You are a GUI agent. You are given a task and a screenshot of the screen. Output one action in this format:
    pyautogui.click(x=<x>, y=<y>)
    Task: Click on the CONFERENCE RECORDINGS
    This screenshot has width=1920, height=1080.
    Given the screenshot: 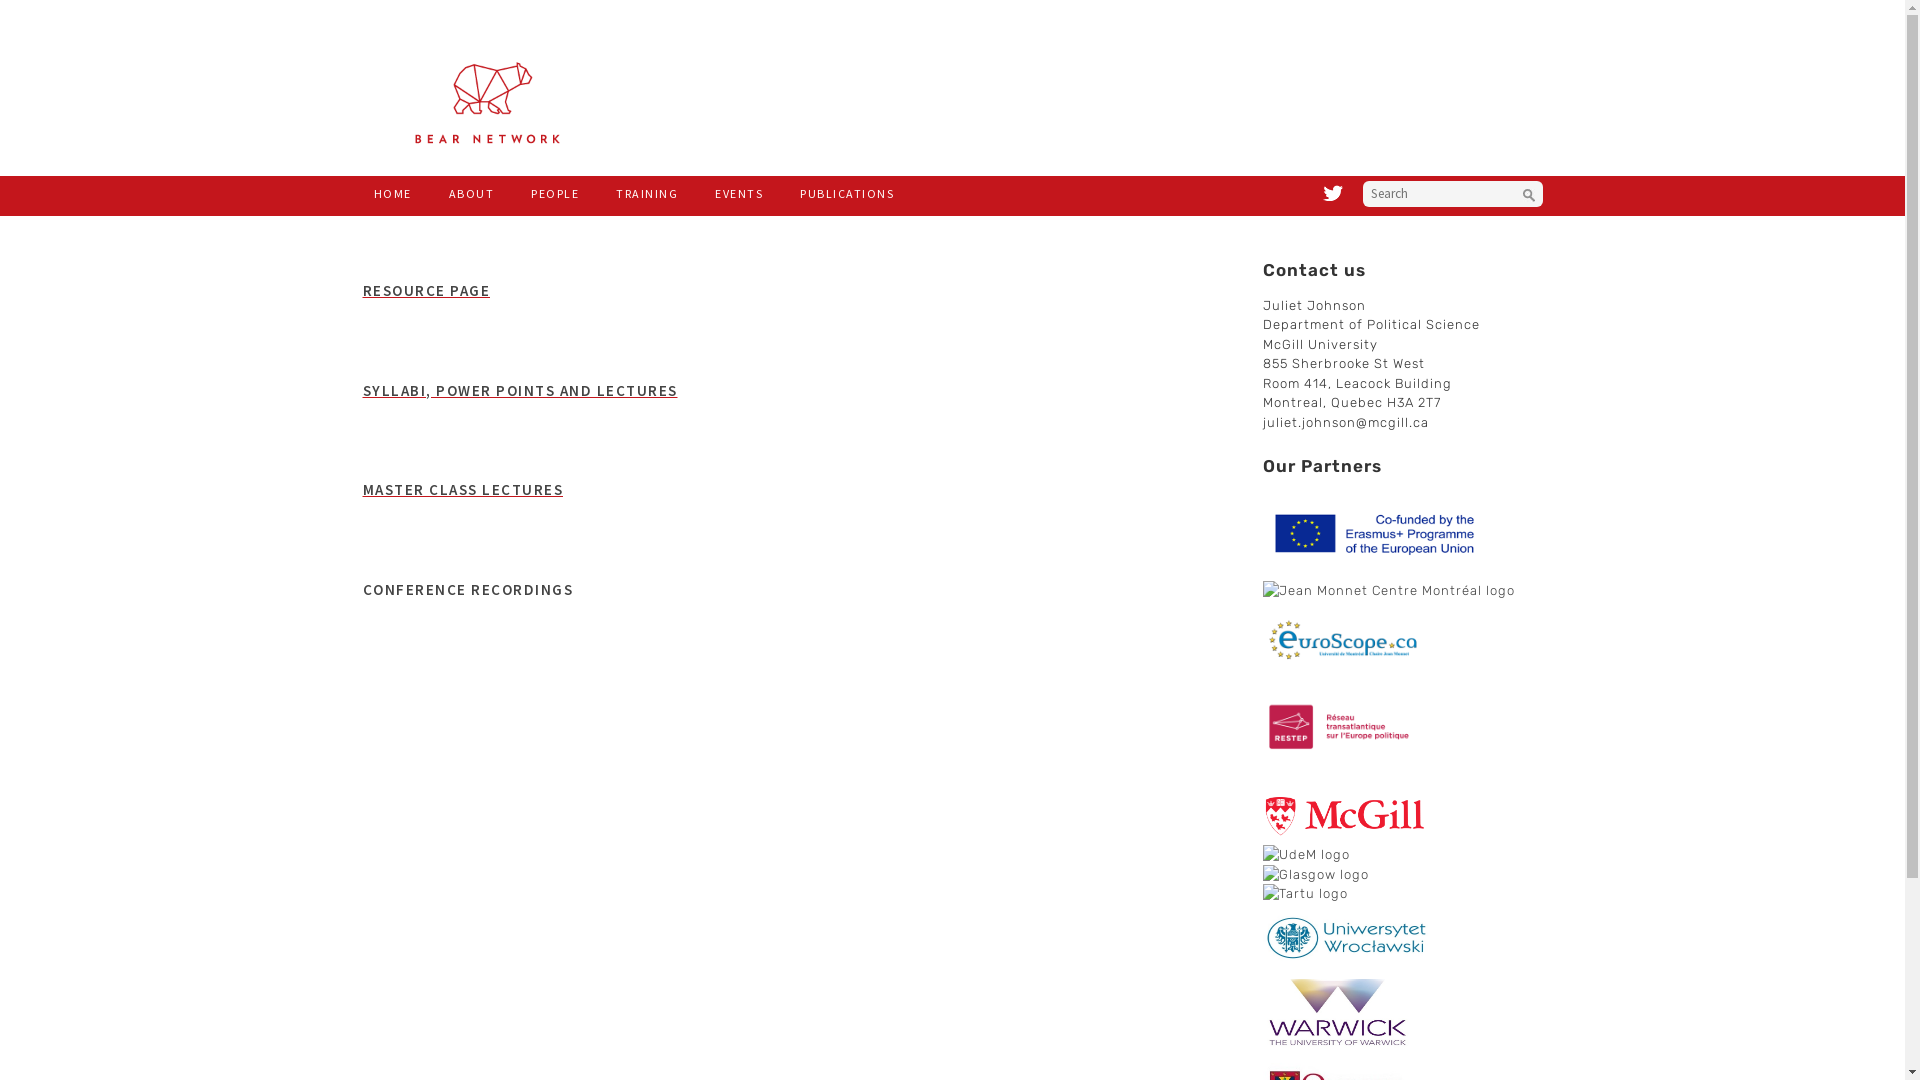 What is the action you would take?
    pyautogui.click(x=468, y=590)
    